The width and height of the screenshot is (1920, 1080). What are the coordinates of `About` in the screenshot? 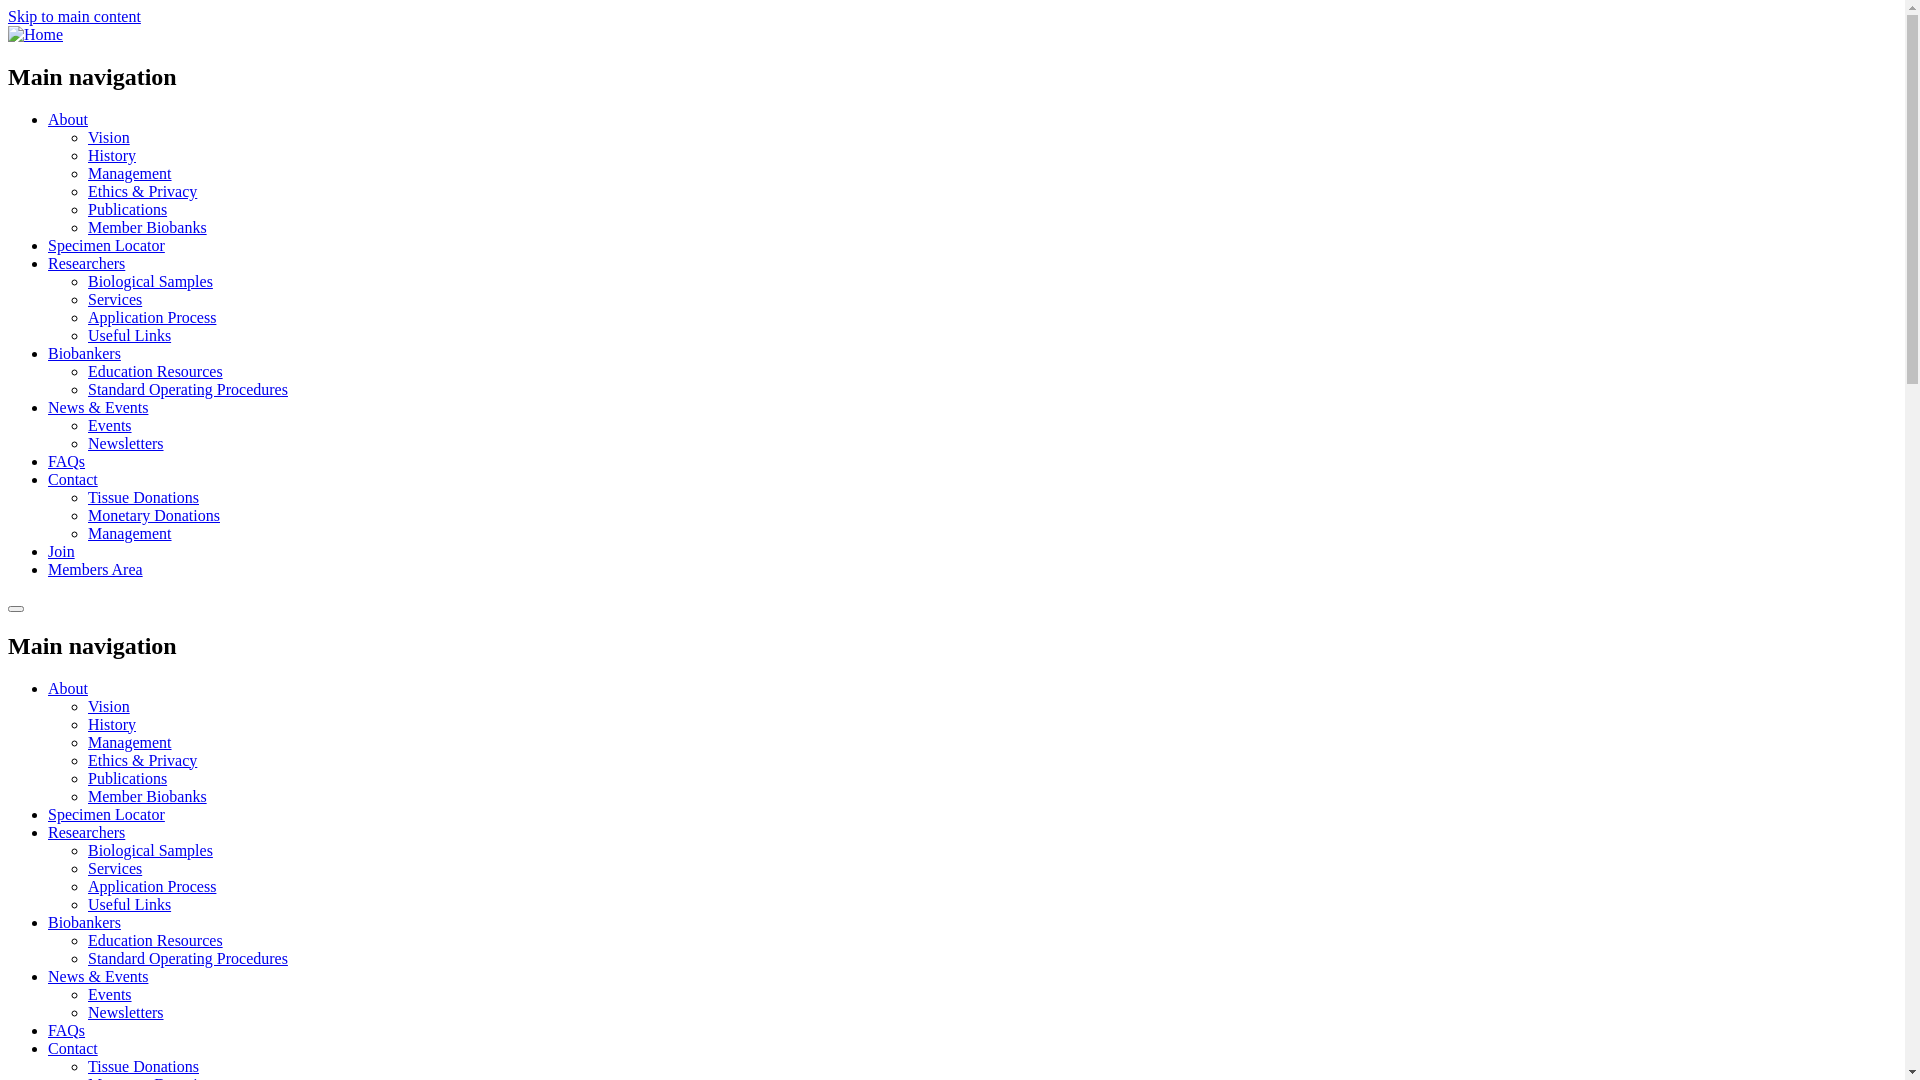 It's located at (68, 120).